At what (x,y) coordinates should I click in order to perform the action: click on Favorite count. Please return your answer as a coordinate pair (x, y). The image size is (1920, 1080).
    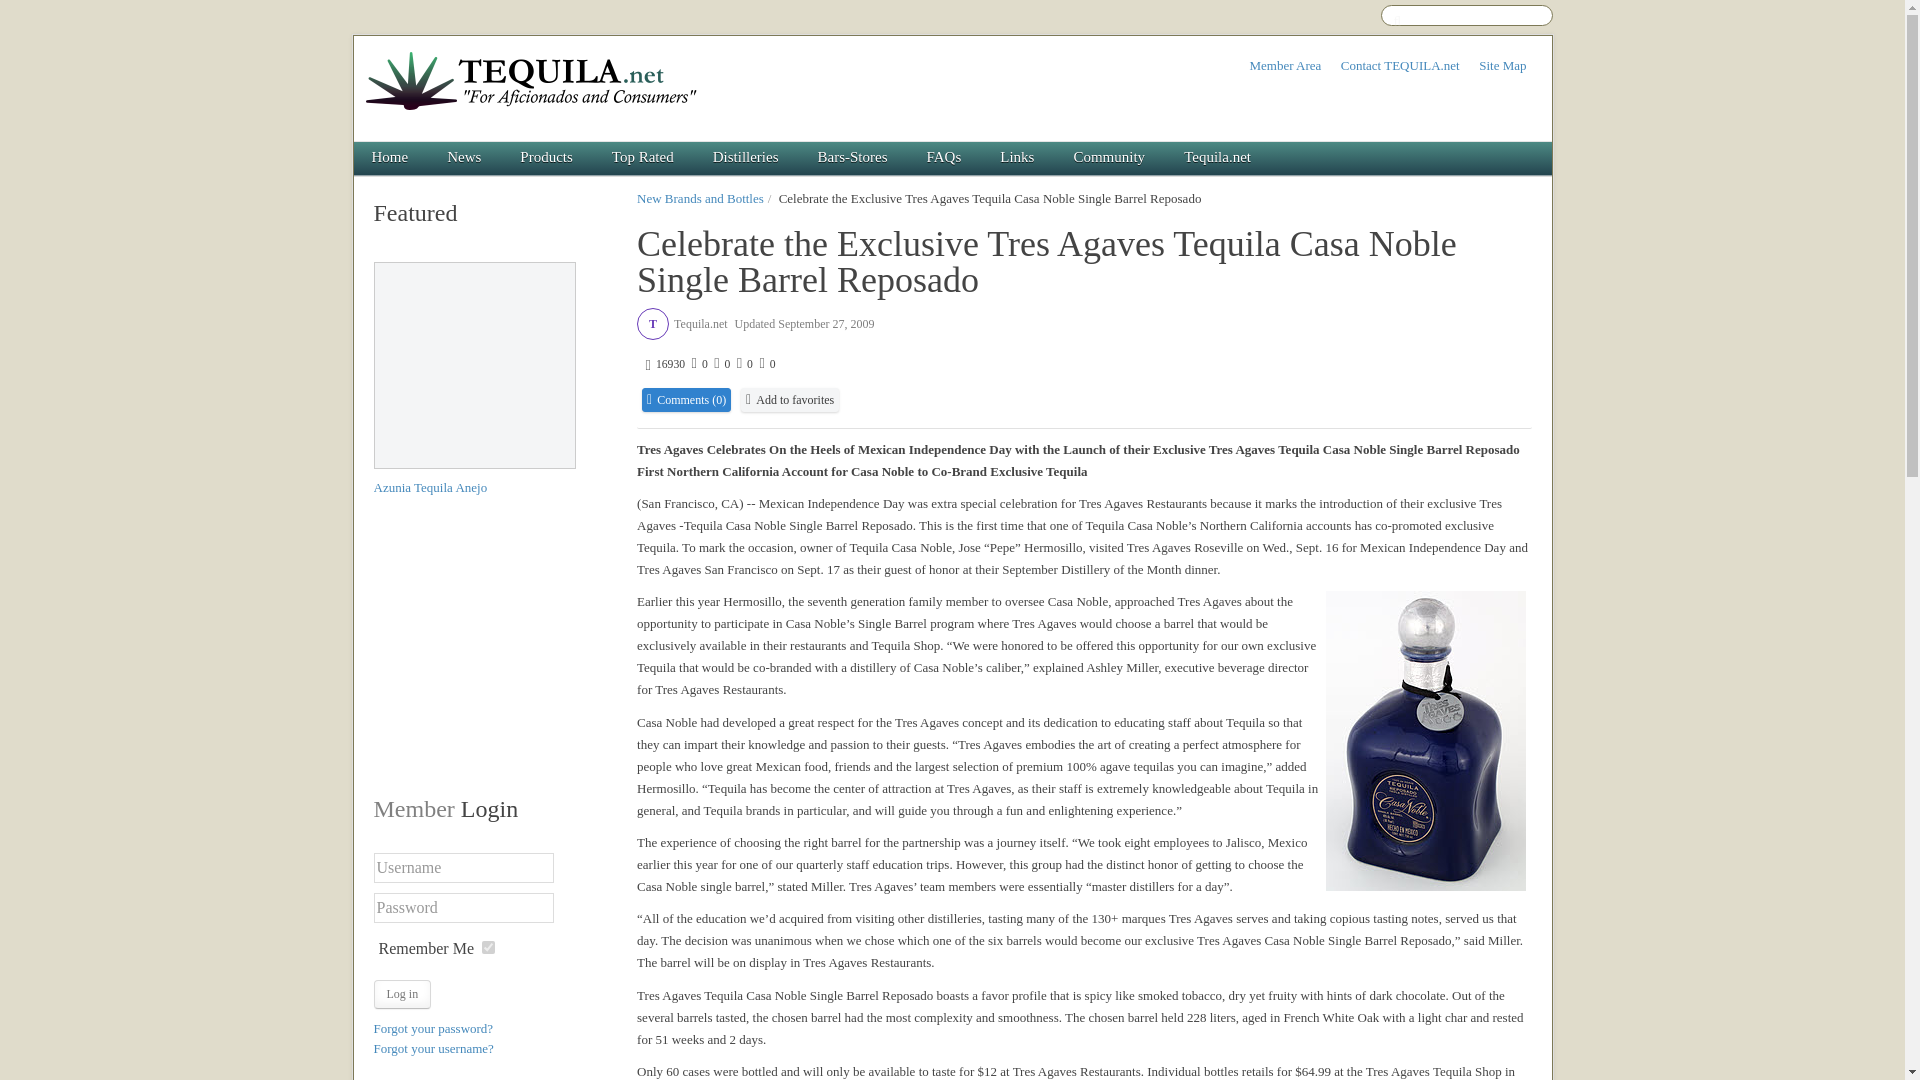
    Looking at the image, I should click on (766, 364).